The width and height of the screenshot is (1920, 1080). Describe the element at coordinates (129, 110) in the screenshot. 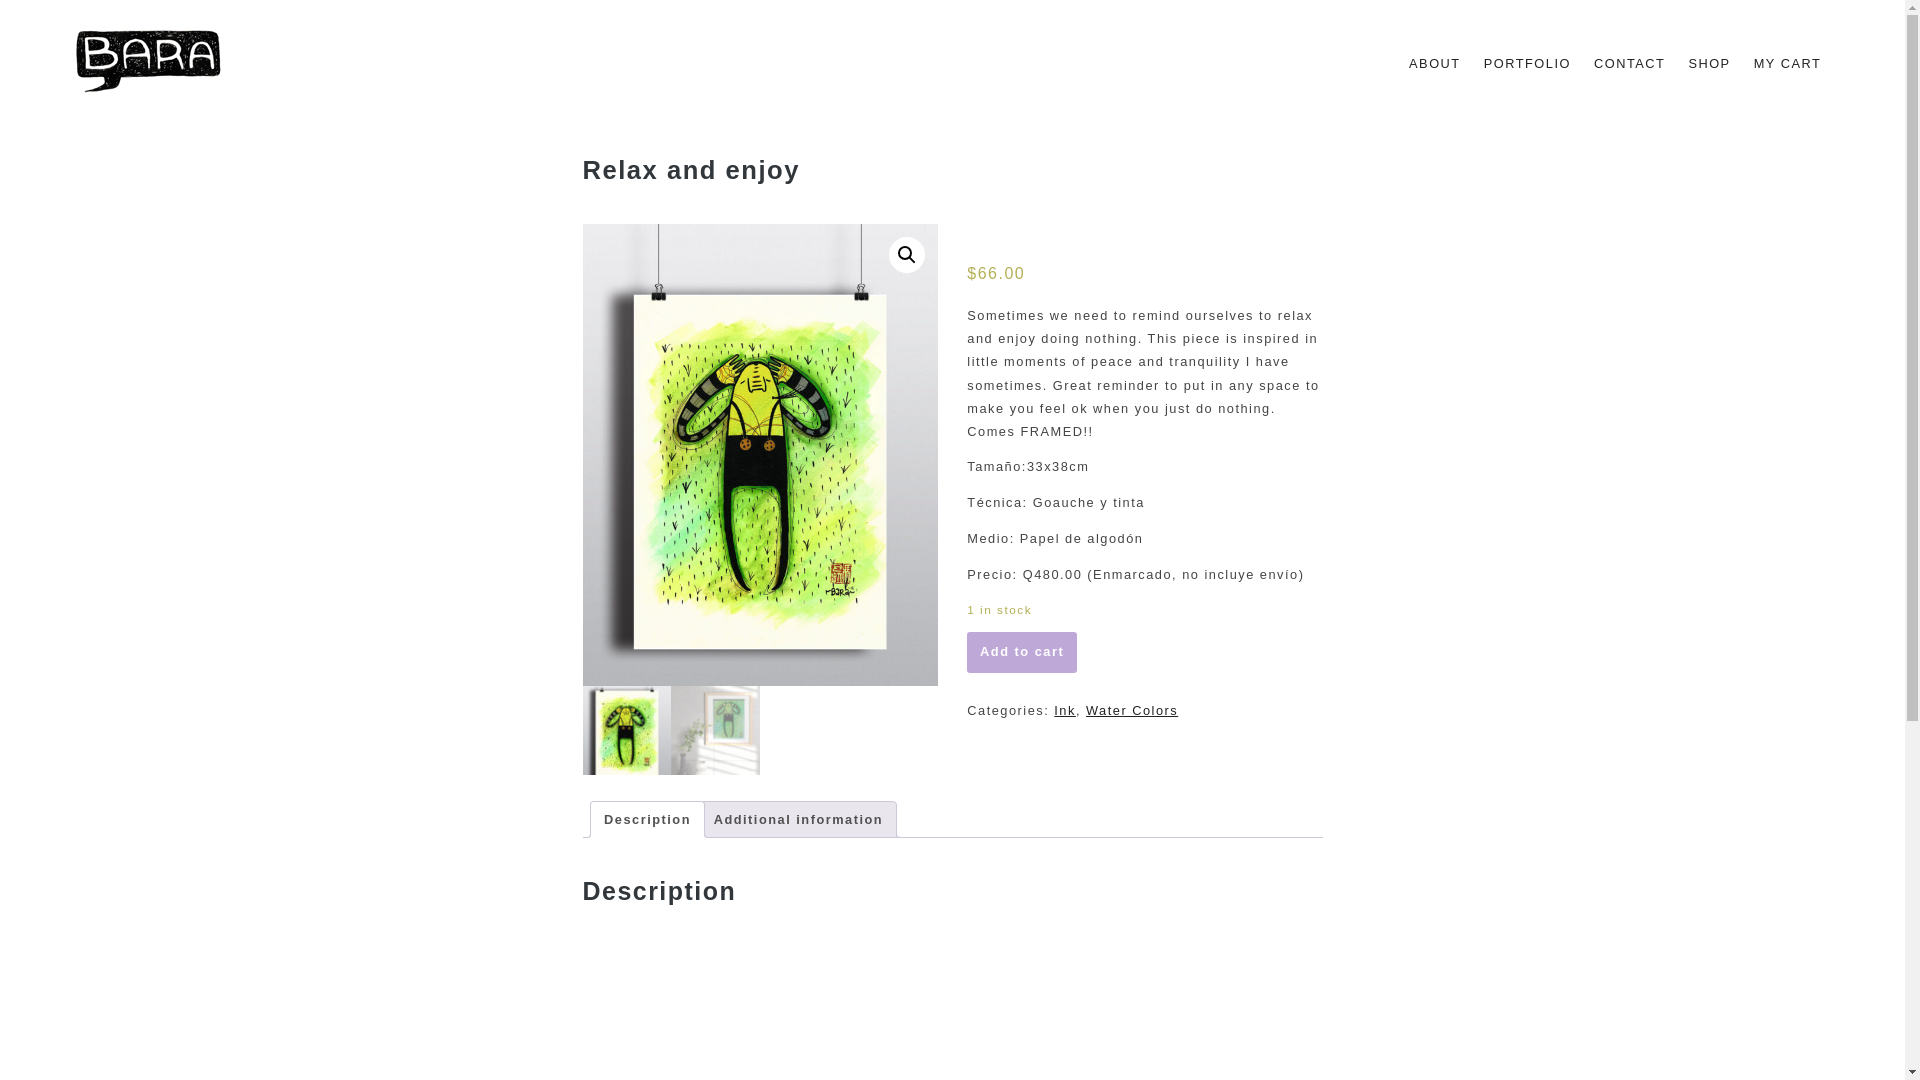

I see `Bara :: Bara` at that location.